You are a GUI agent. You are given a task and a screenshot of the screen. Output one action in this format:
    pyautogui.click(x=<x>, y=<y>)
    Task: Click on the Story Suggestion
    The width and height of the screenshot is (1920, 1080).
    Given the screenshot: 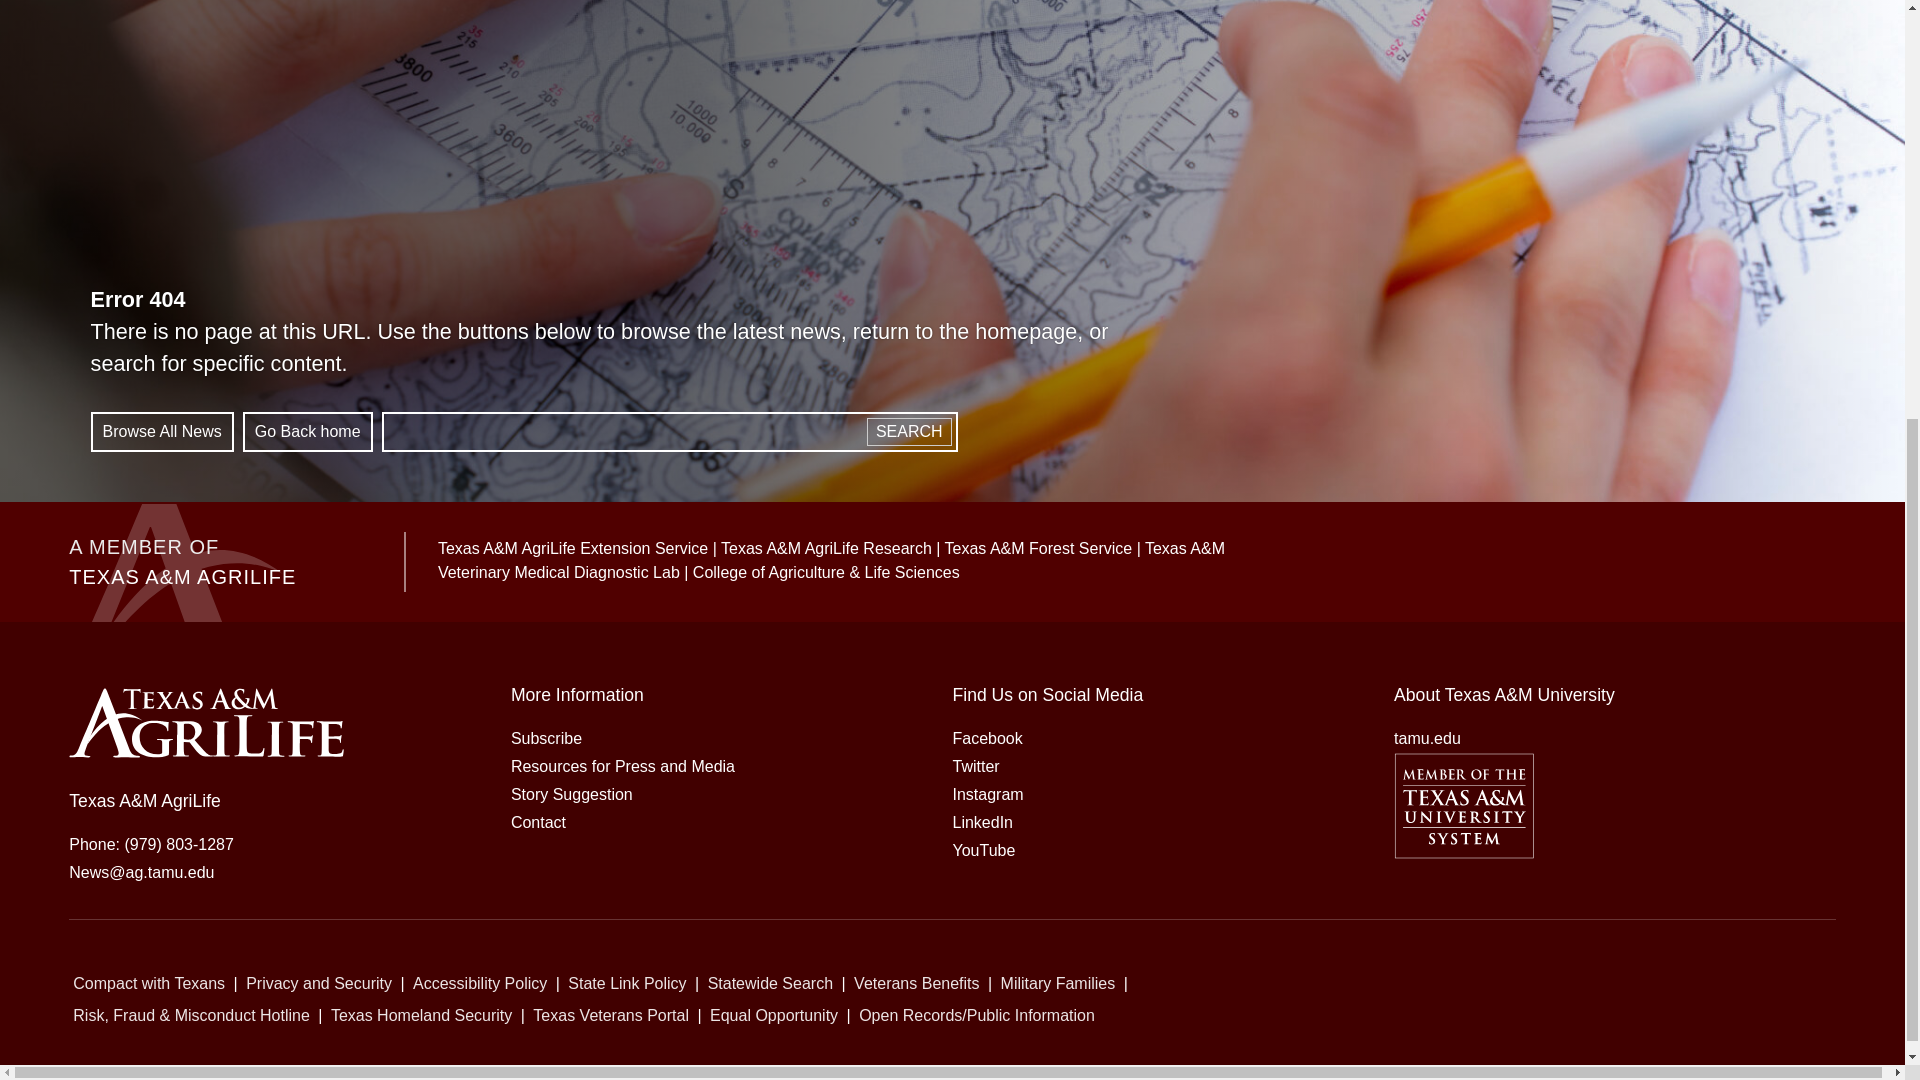 What is the action you would take?
    pyautogui.click(x=572, y=794)
    